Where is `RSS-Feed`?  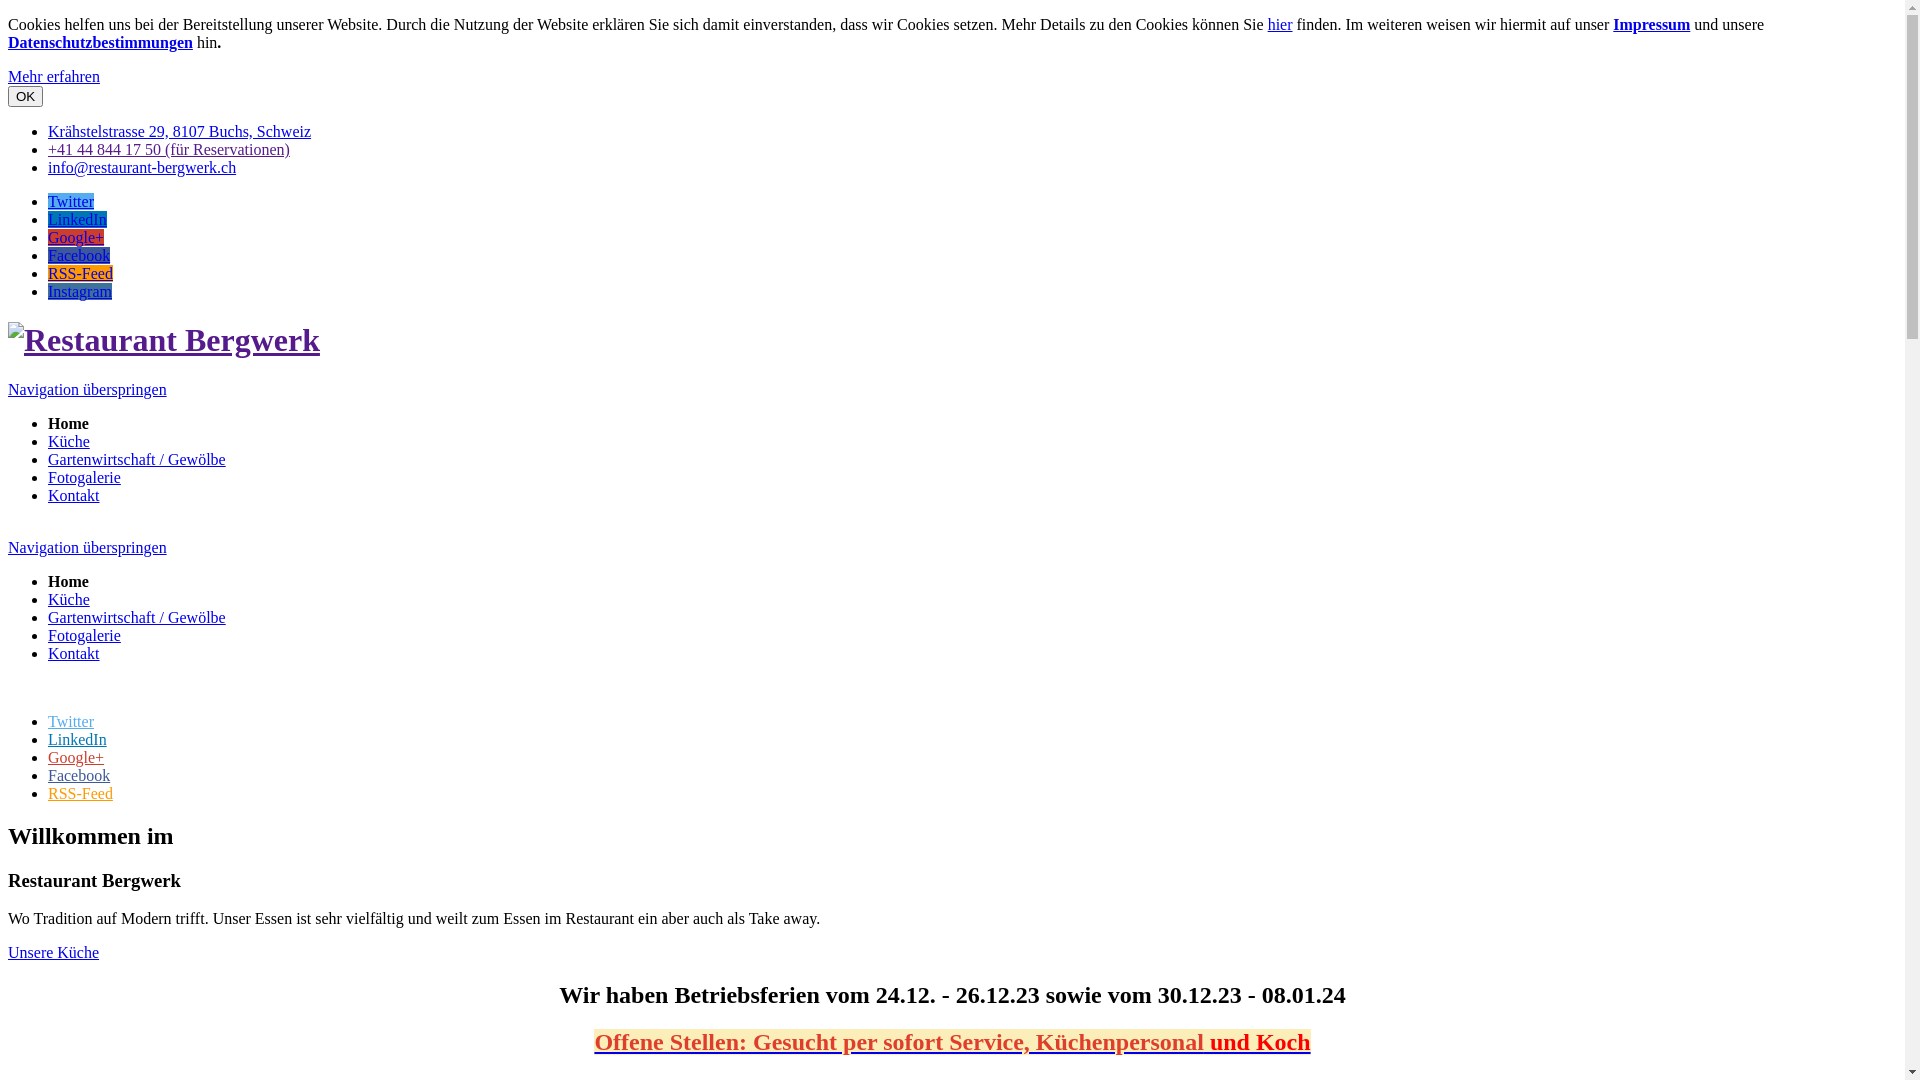 RSS-Feed is located at coordinates (80, 274).